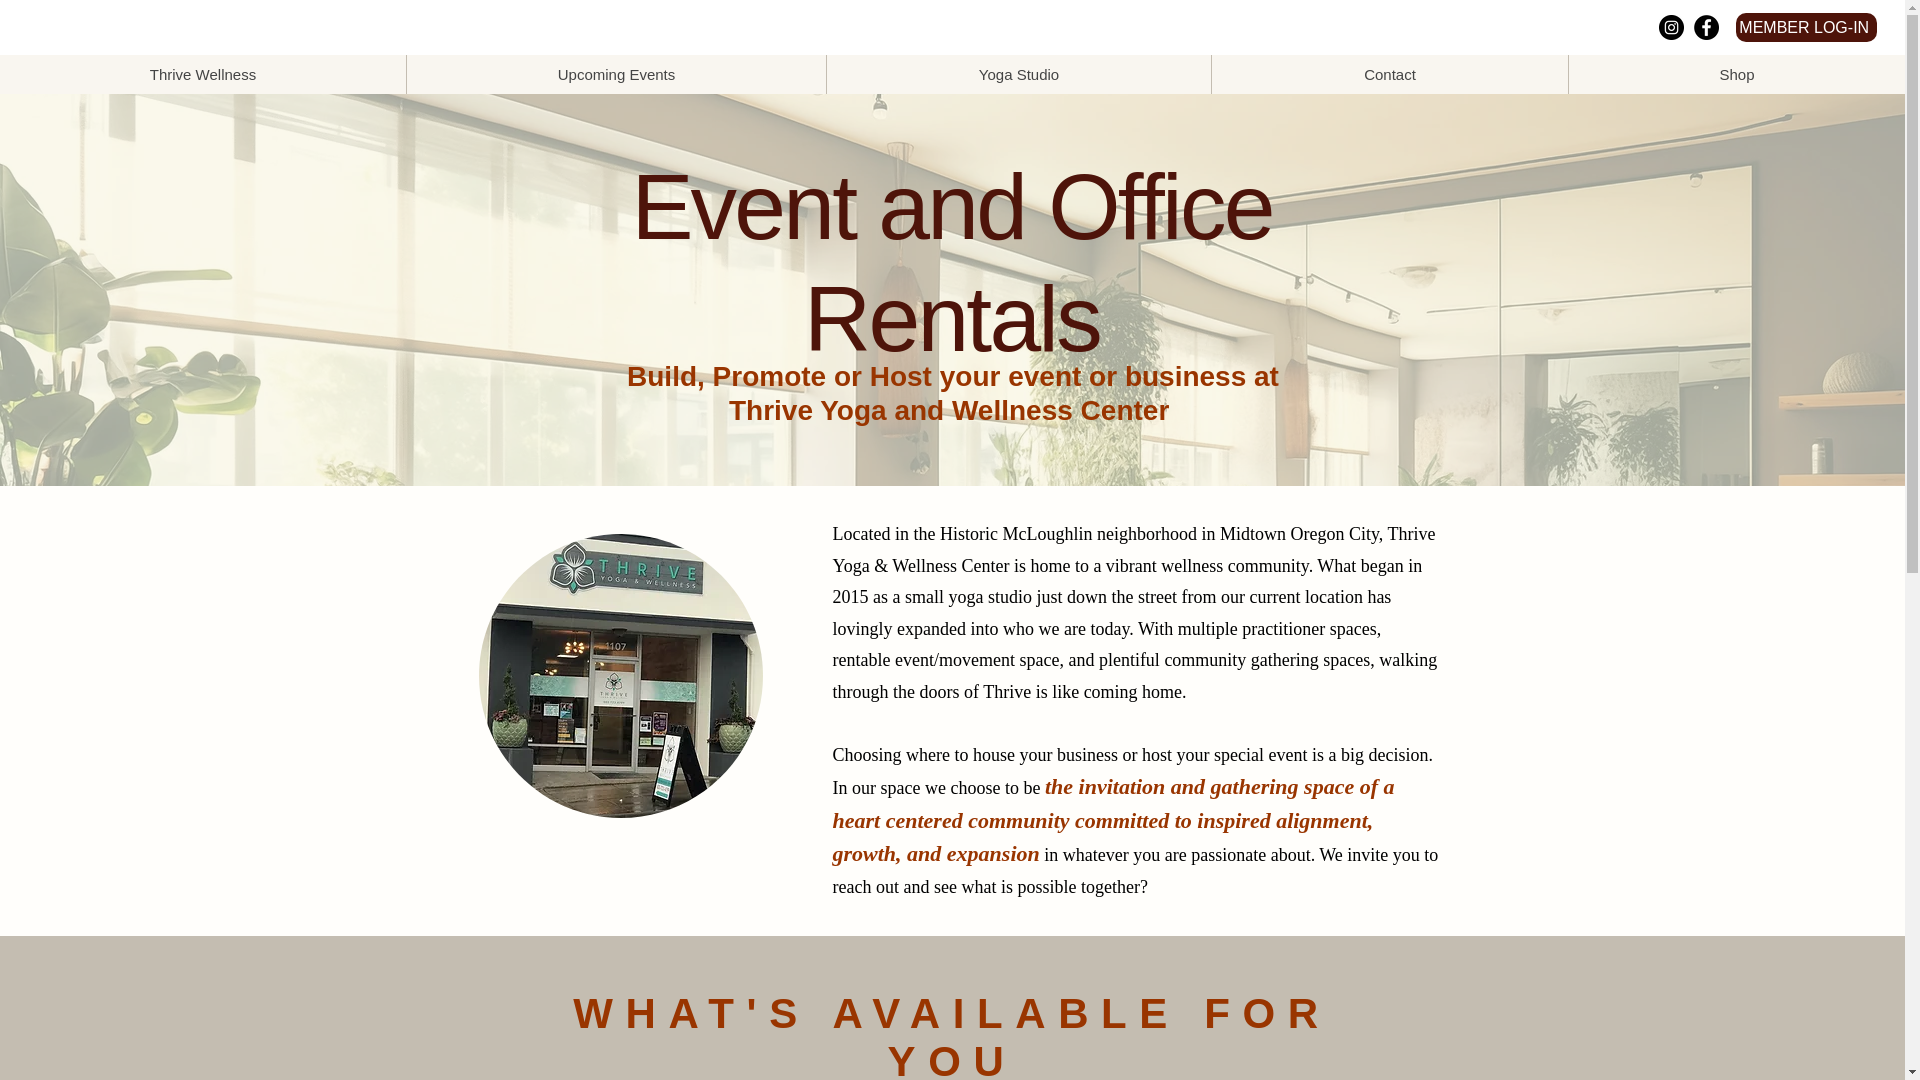  I want to click on Thrive Wellness, so click(202, 74).